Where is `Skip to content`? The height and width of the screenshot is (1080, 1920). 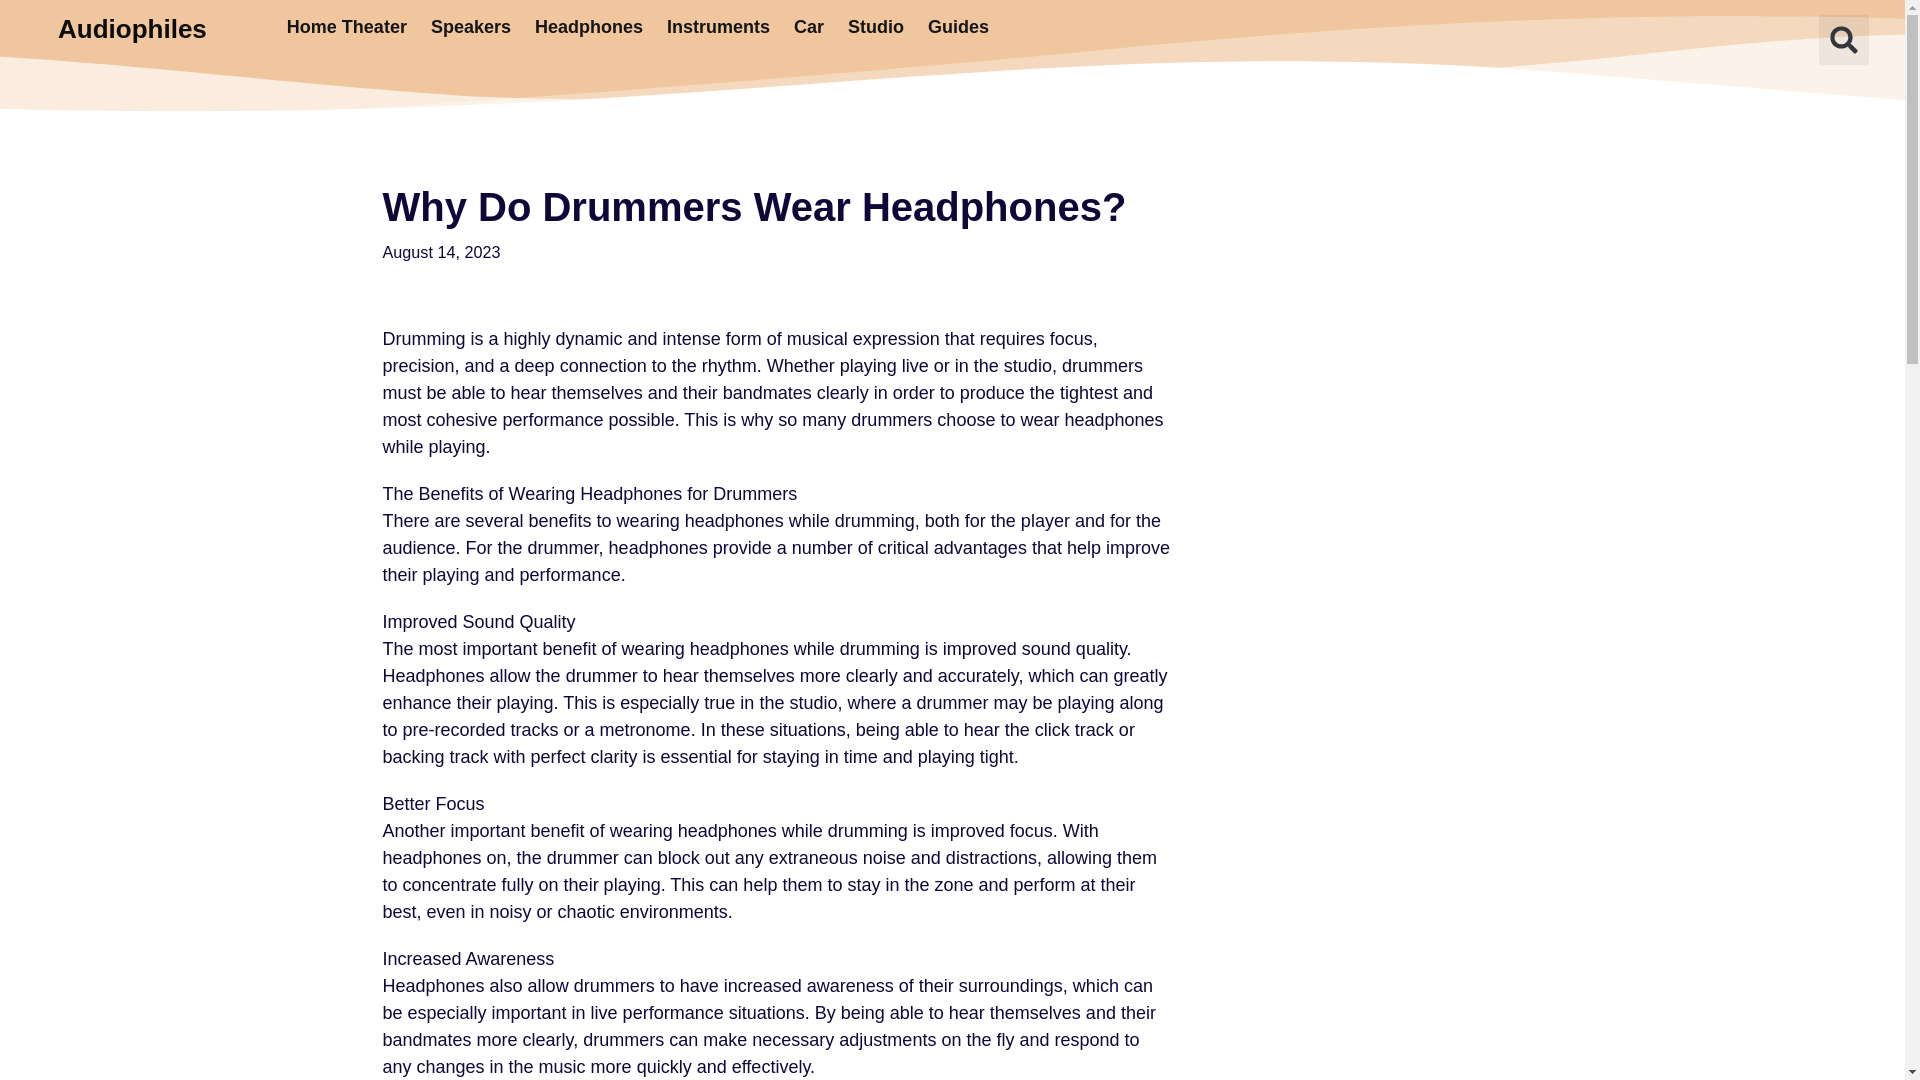
Skip to content is located at coordinates (15, 42).